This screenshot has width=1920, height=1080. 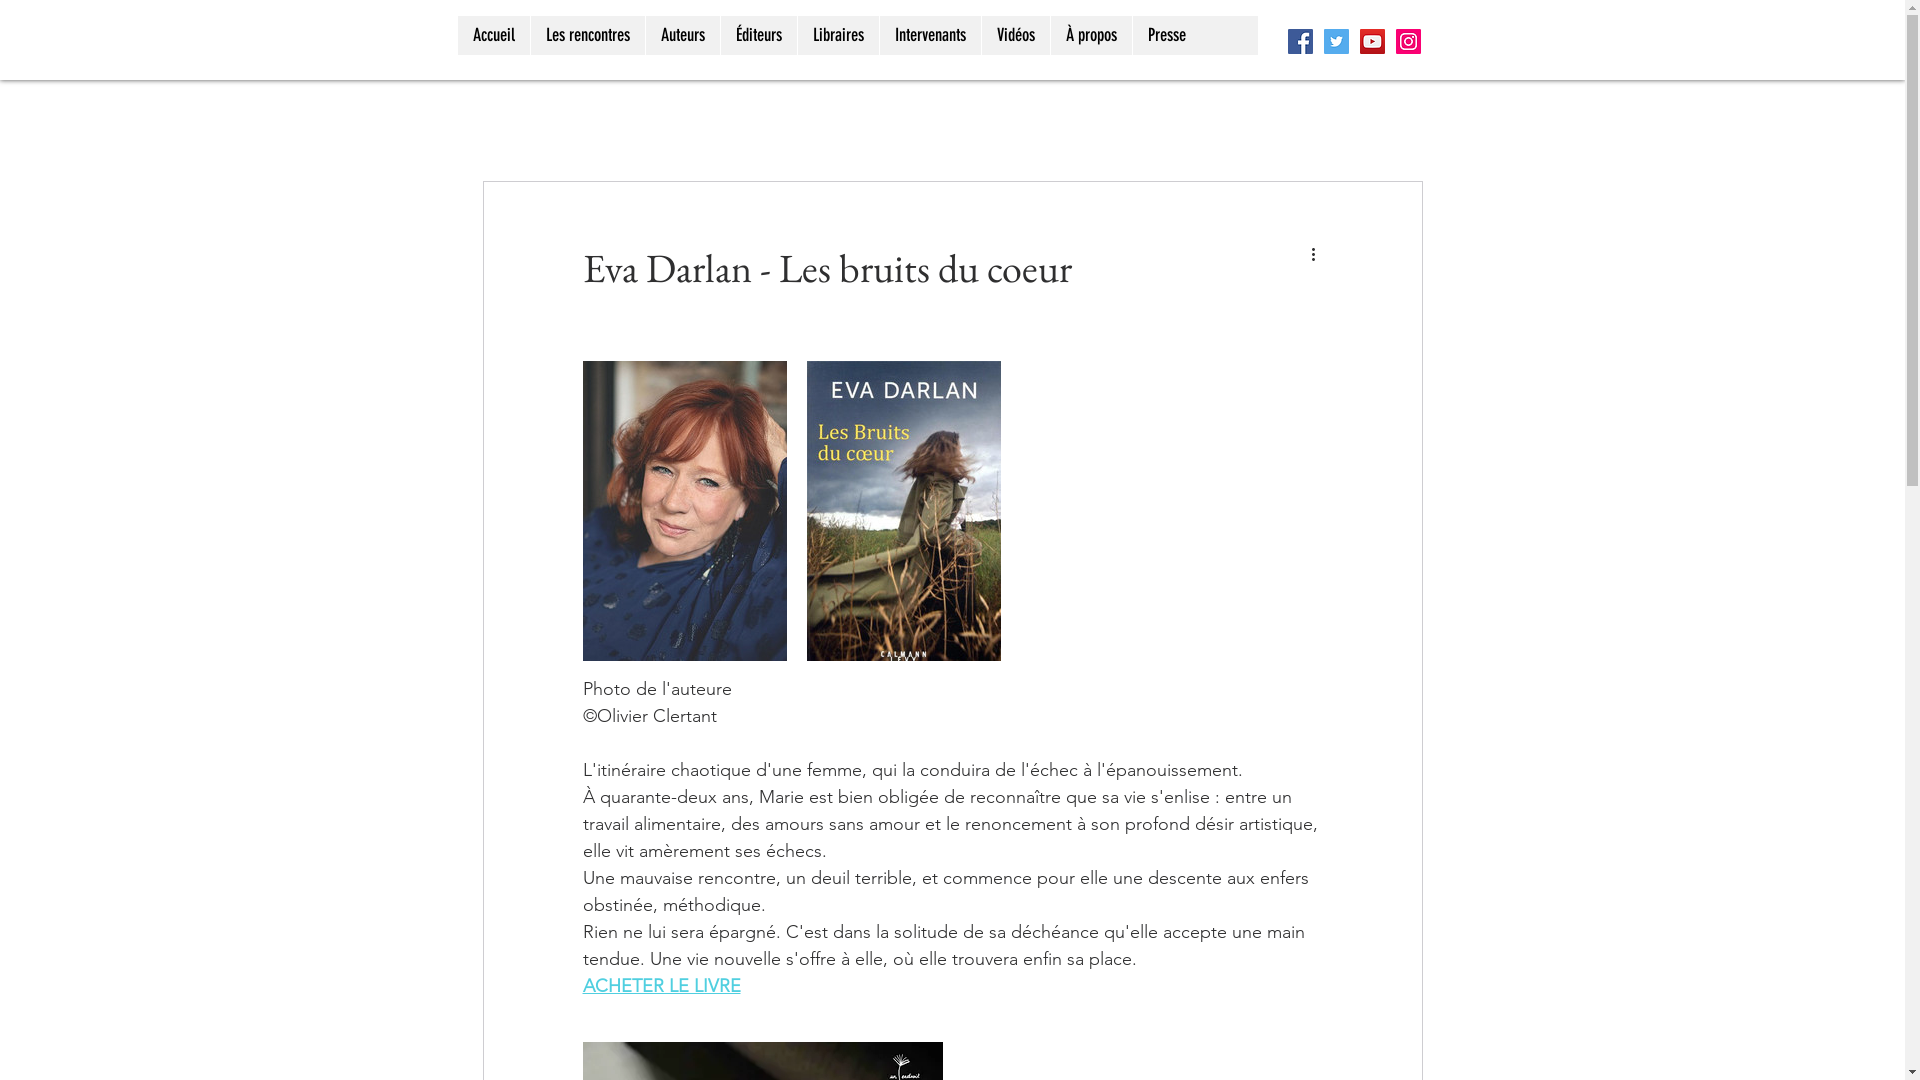 I want to click on Libraires, so click(x=837, y=36).